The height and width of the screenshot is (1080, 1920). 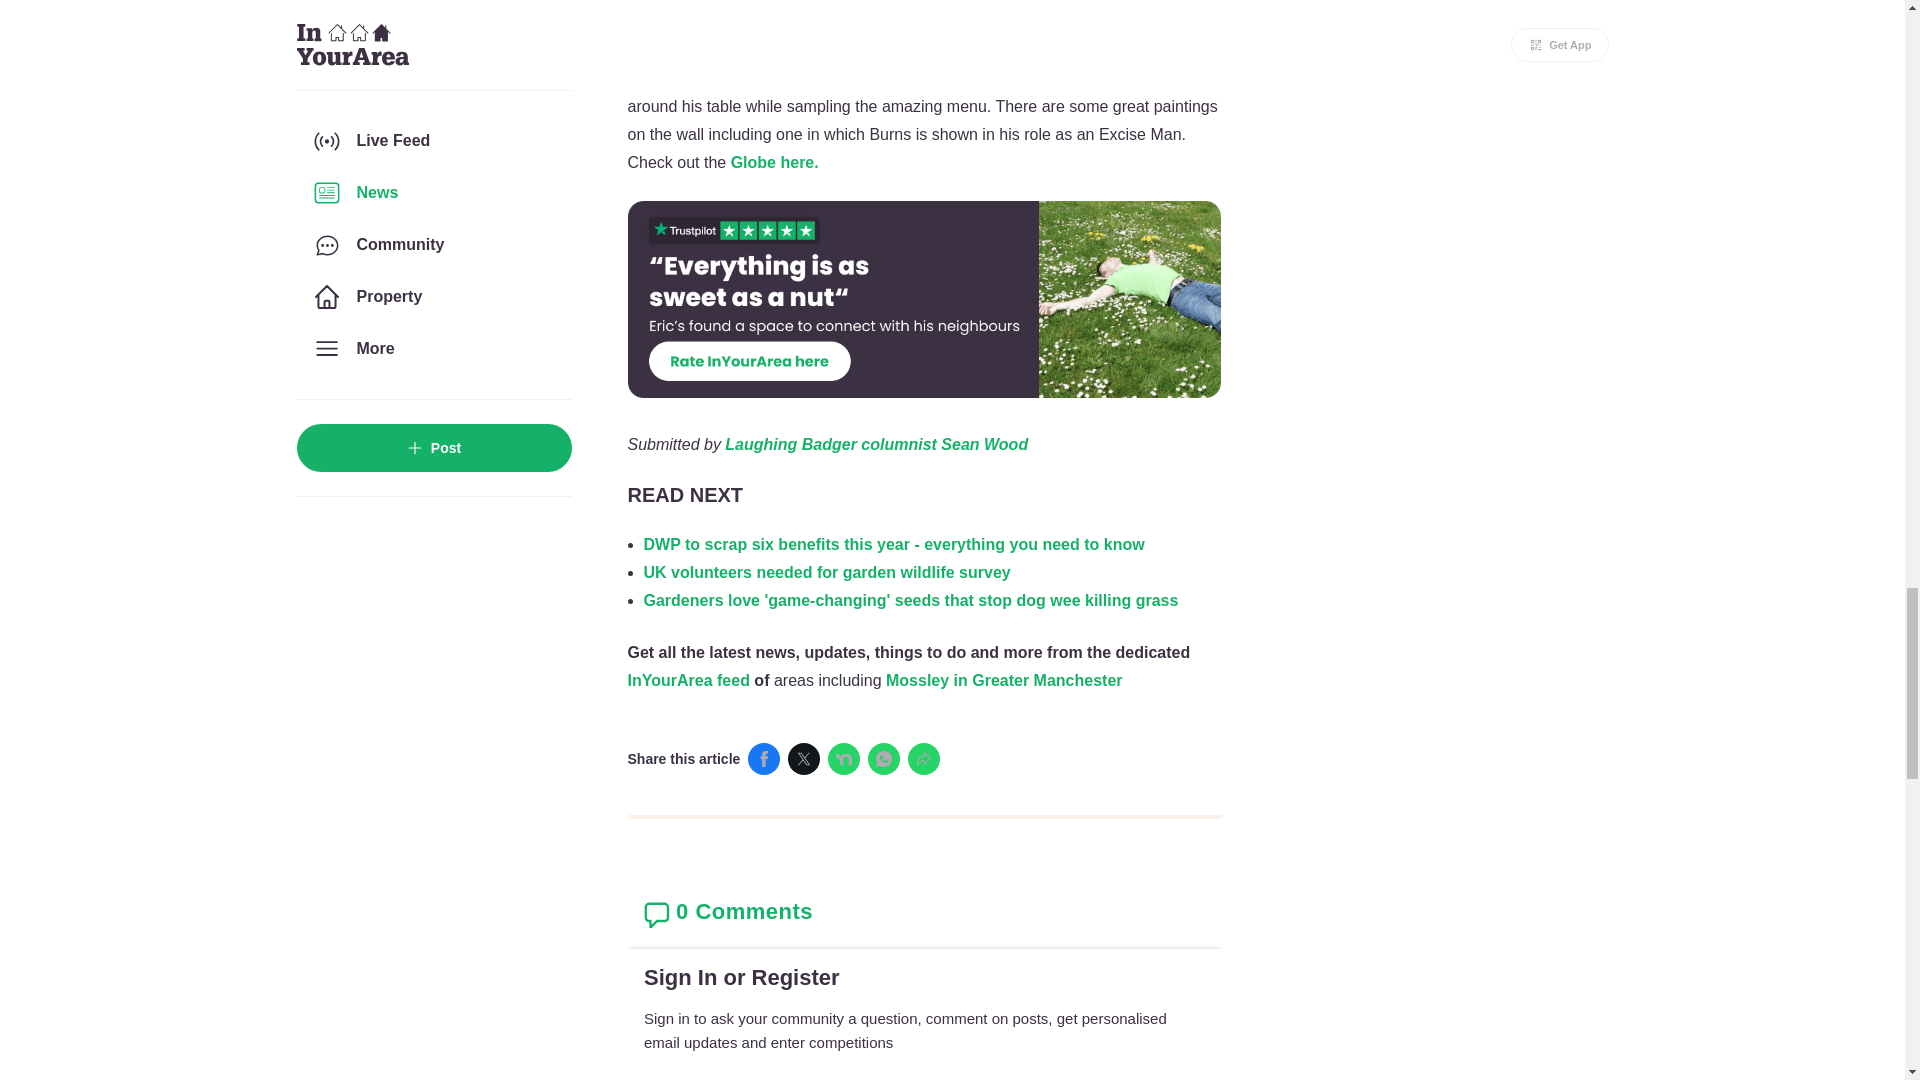 I want to click on Share to ..., so click(x=924, y=759).